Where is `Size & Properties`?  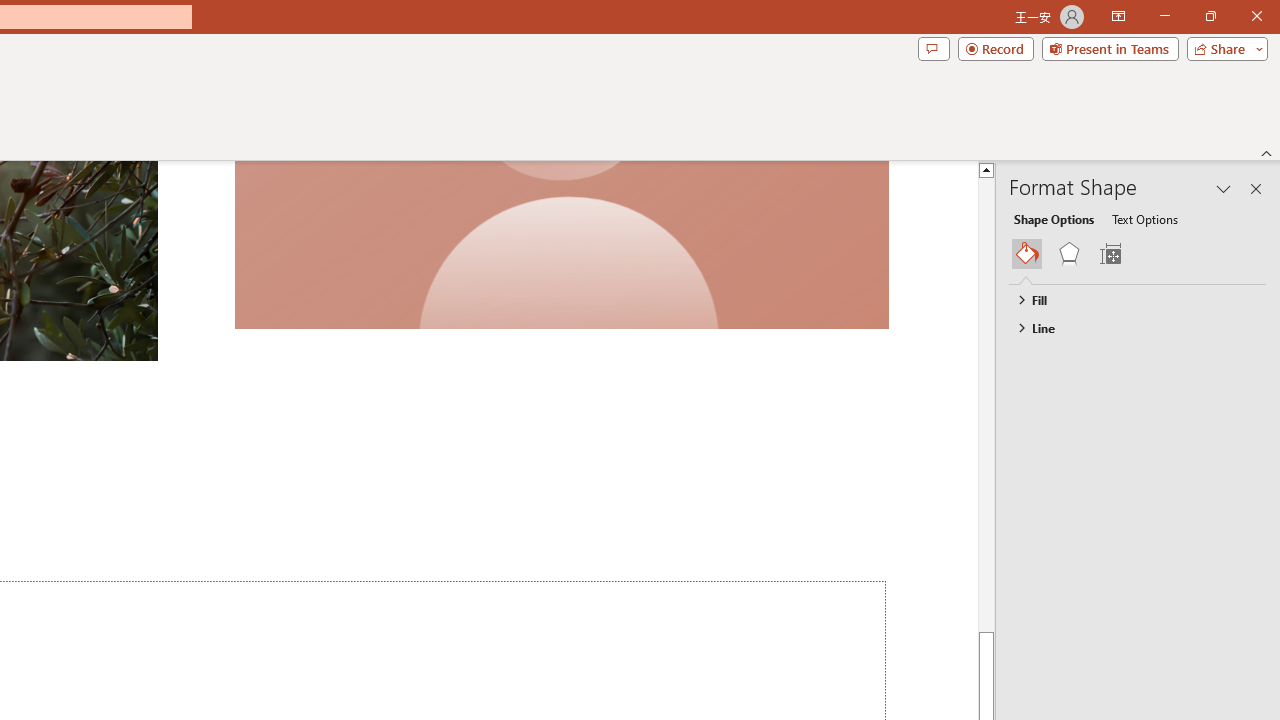 Size & Properties is located at coordinates (1110, 254).